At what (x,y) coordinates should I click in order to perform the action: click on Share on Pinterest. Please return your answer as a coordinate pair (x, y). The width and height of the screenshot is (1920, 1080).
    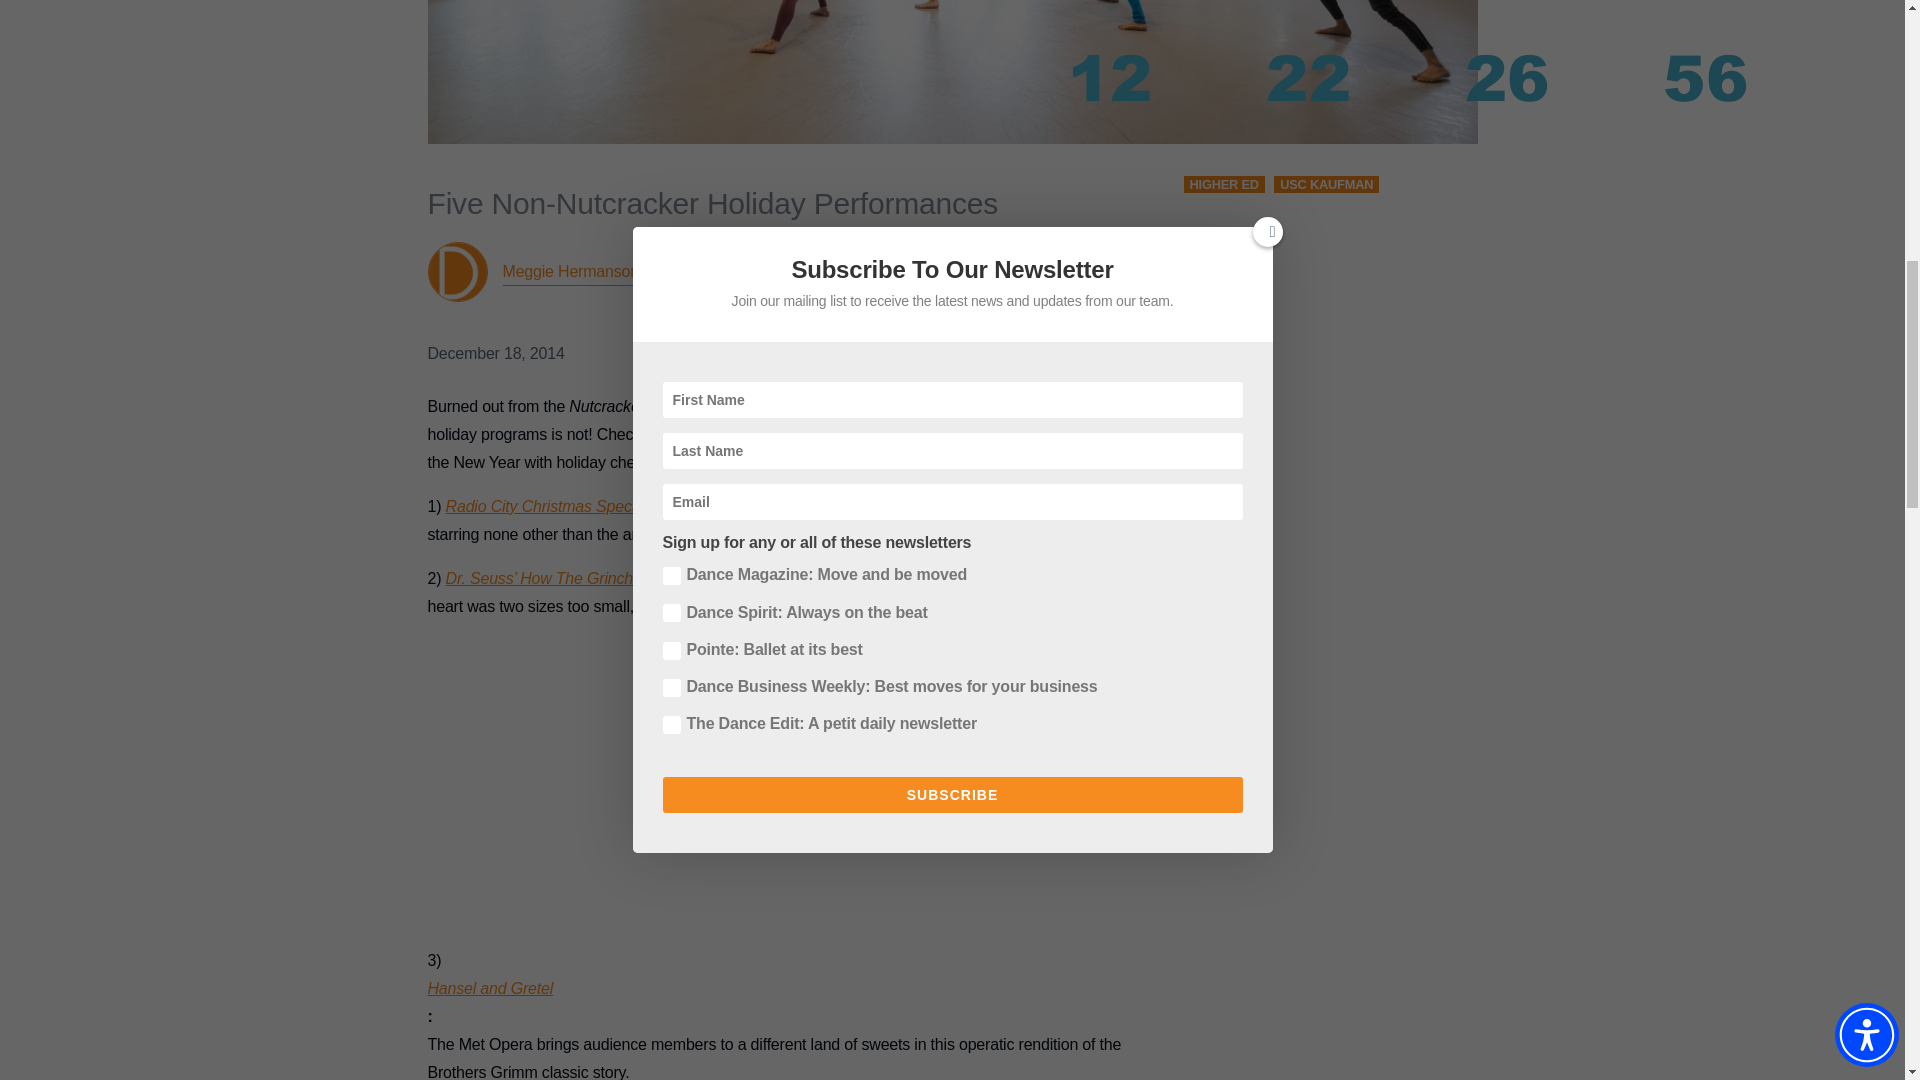
    Looking at the image, I should click on (1086, 310).